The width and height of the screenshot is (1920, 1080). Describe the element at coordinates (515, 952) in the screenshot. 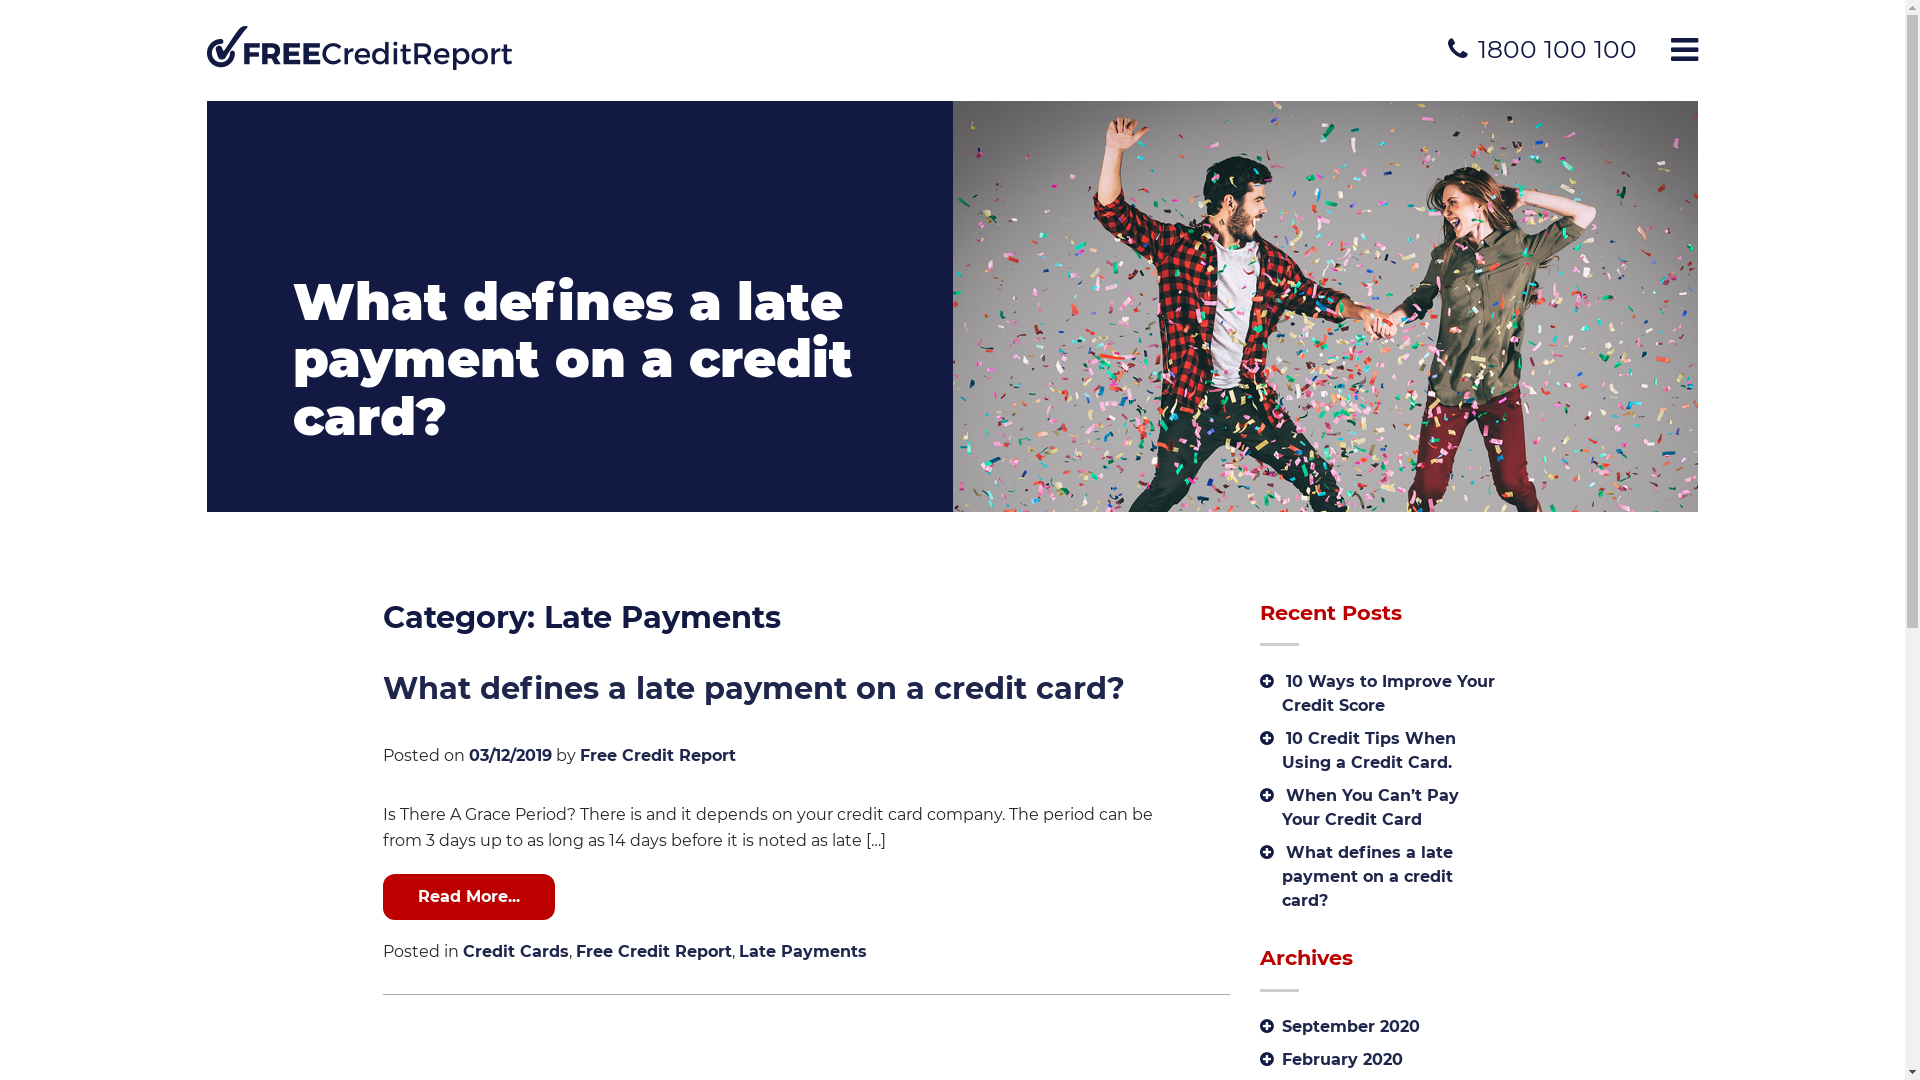

I see `Credit Cards` at that location.